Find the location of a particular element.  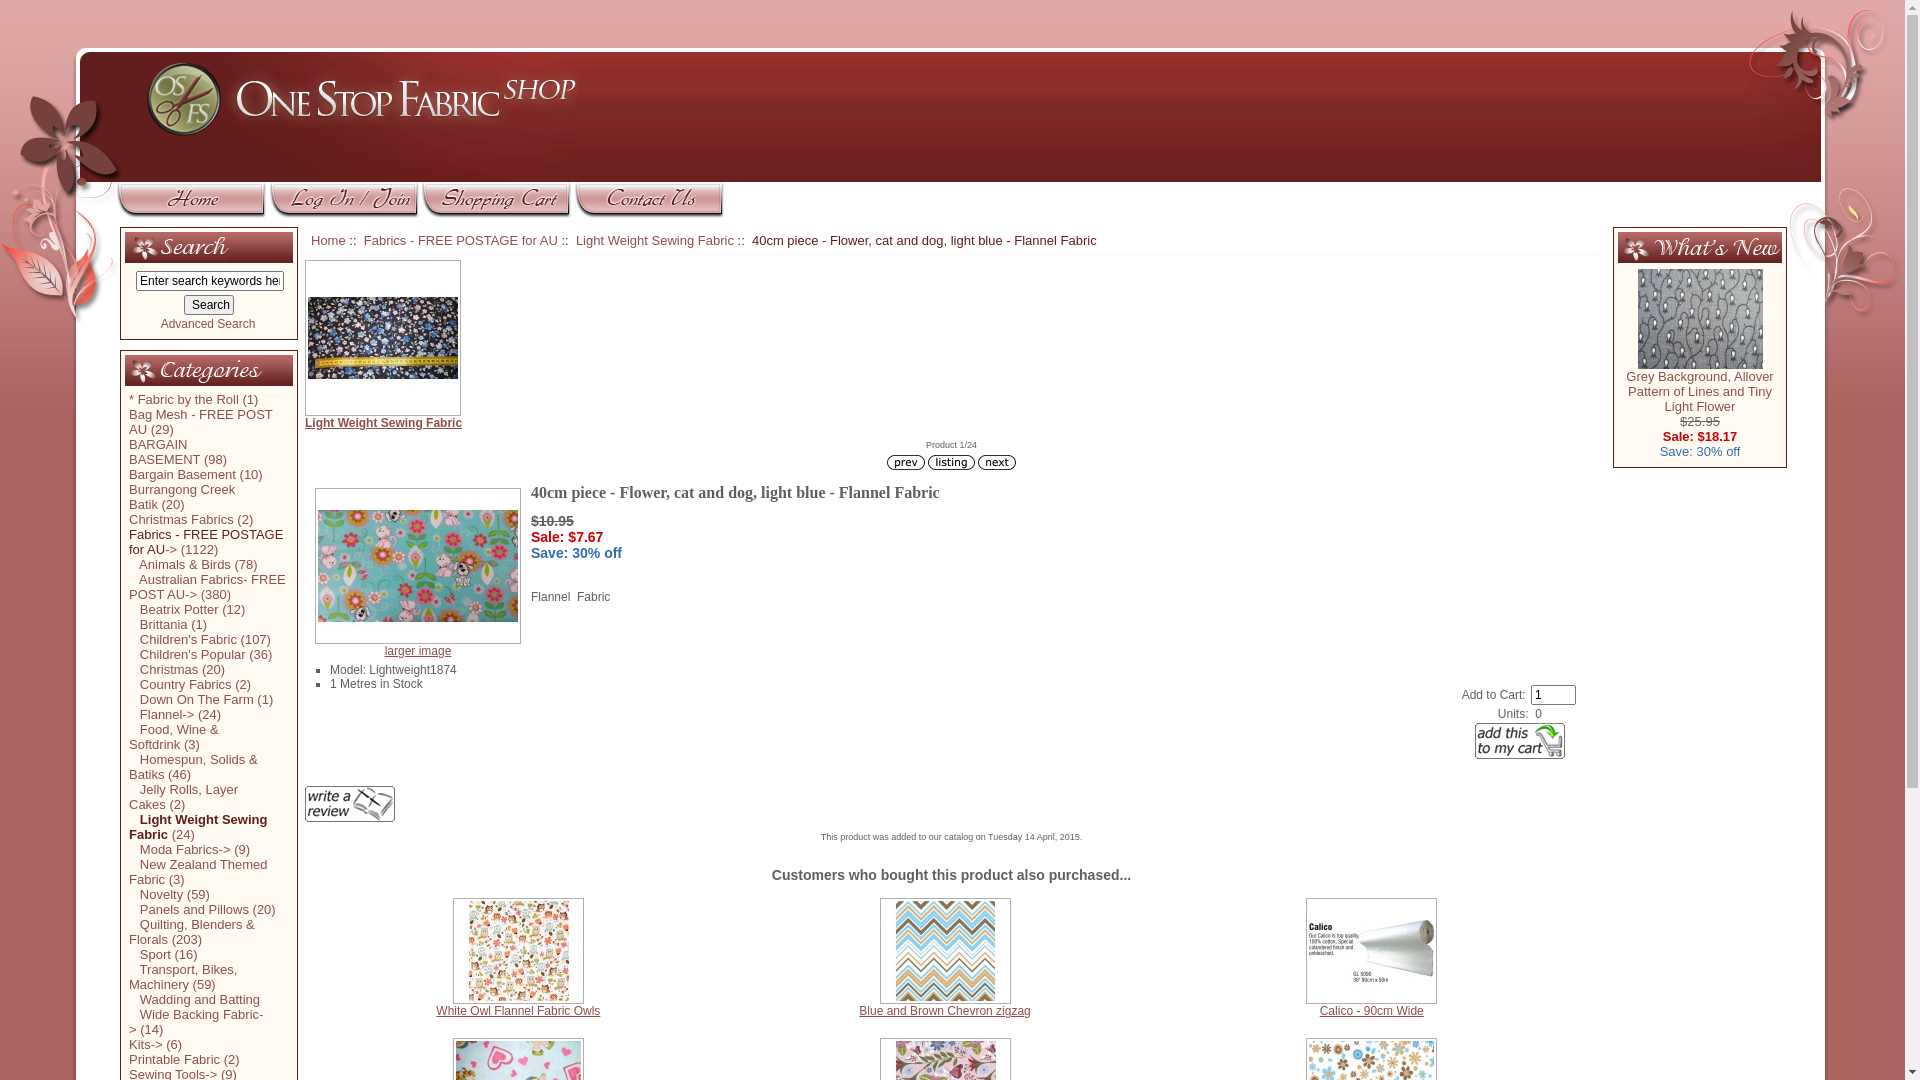

   Country Fabrics is located at coordinates (180, 684).